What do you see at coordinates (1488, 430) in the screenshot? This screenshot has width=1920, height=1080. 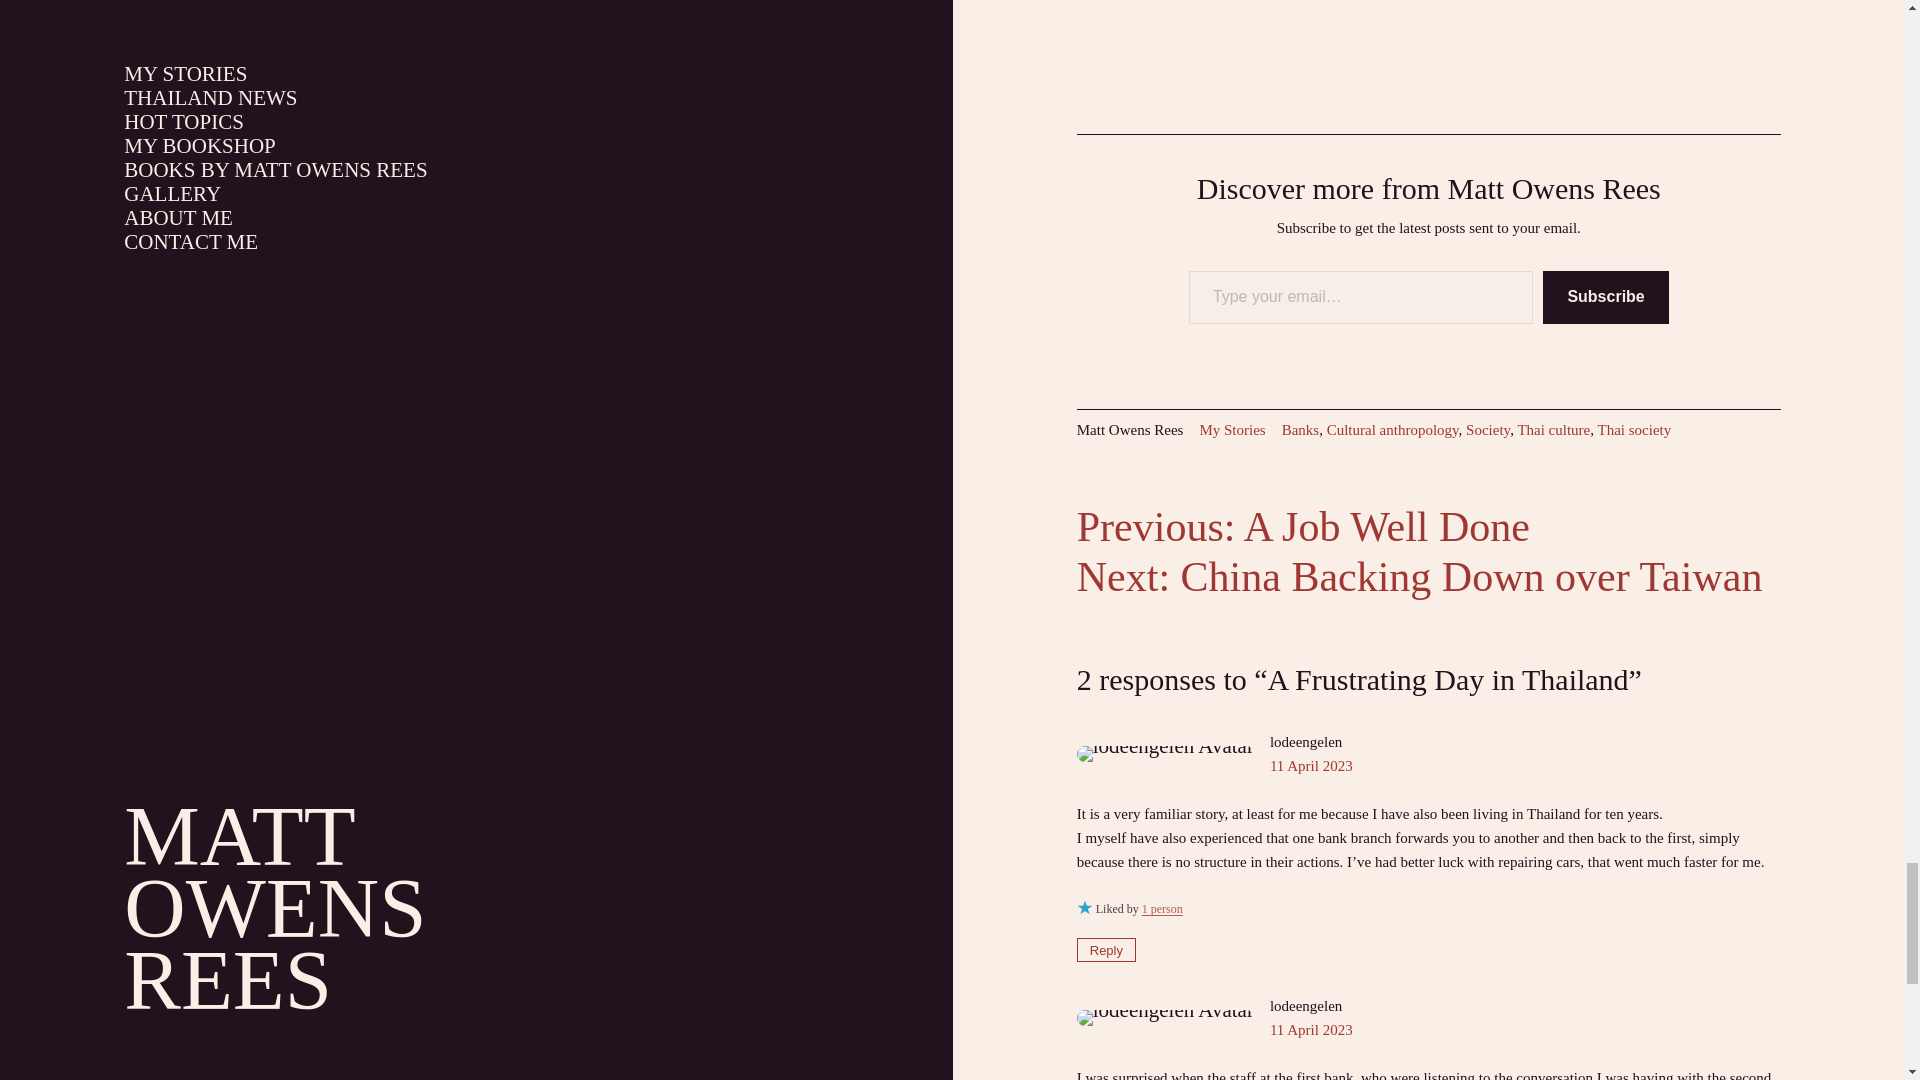 I see `Society` at bounding box center [1488, 430].